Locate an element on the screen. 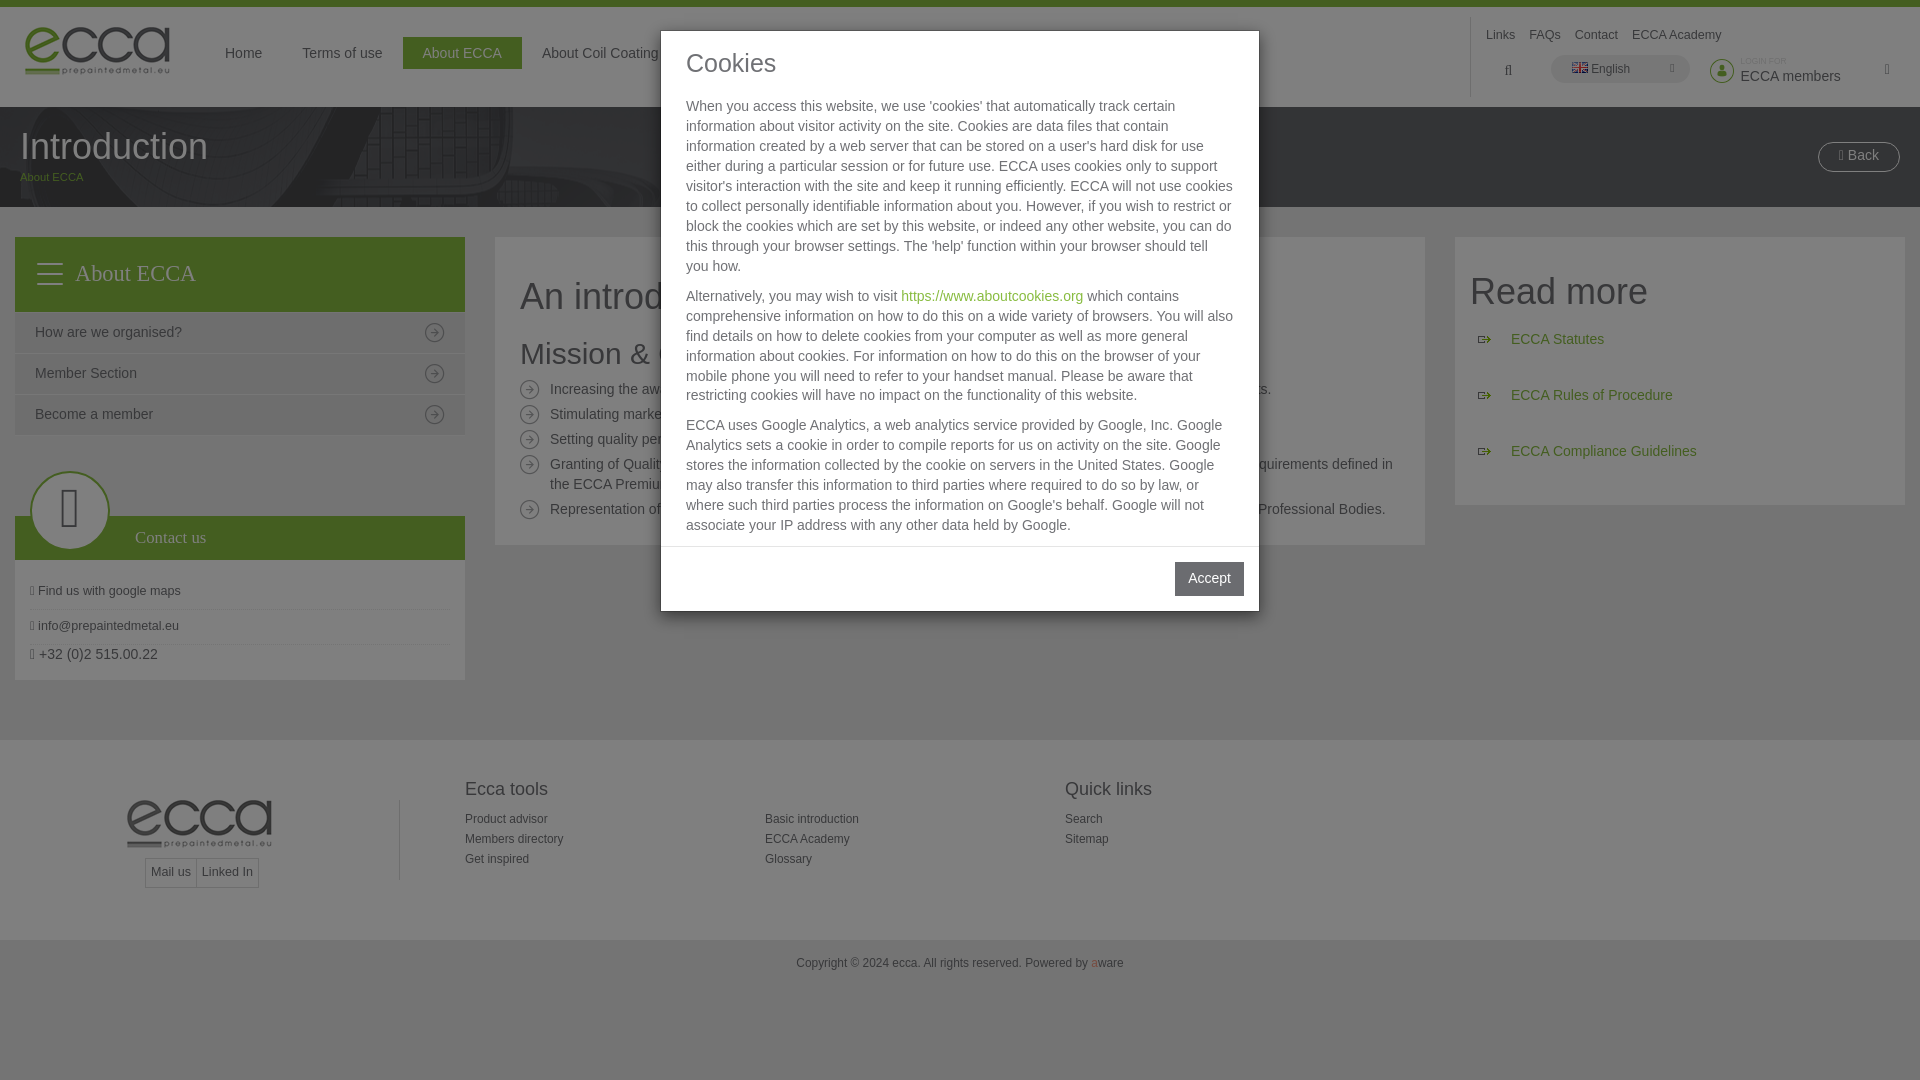 The width and height of the screenshot is (1920, 1080). Get inspired is located at coordinates (240, 592).